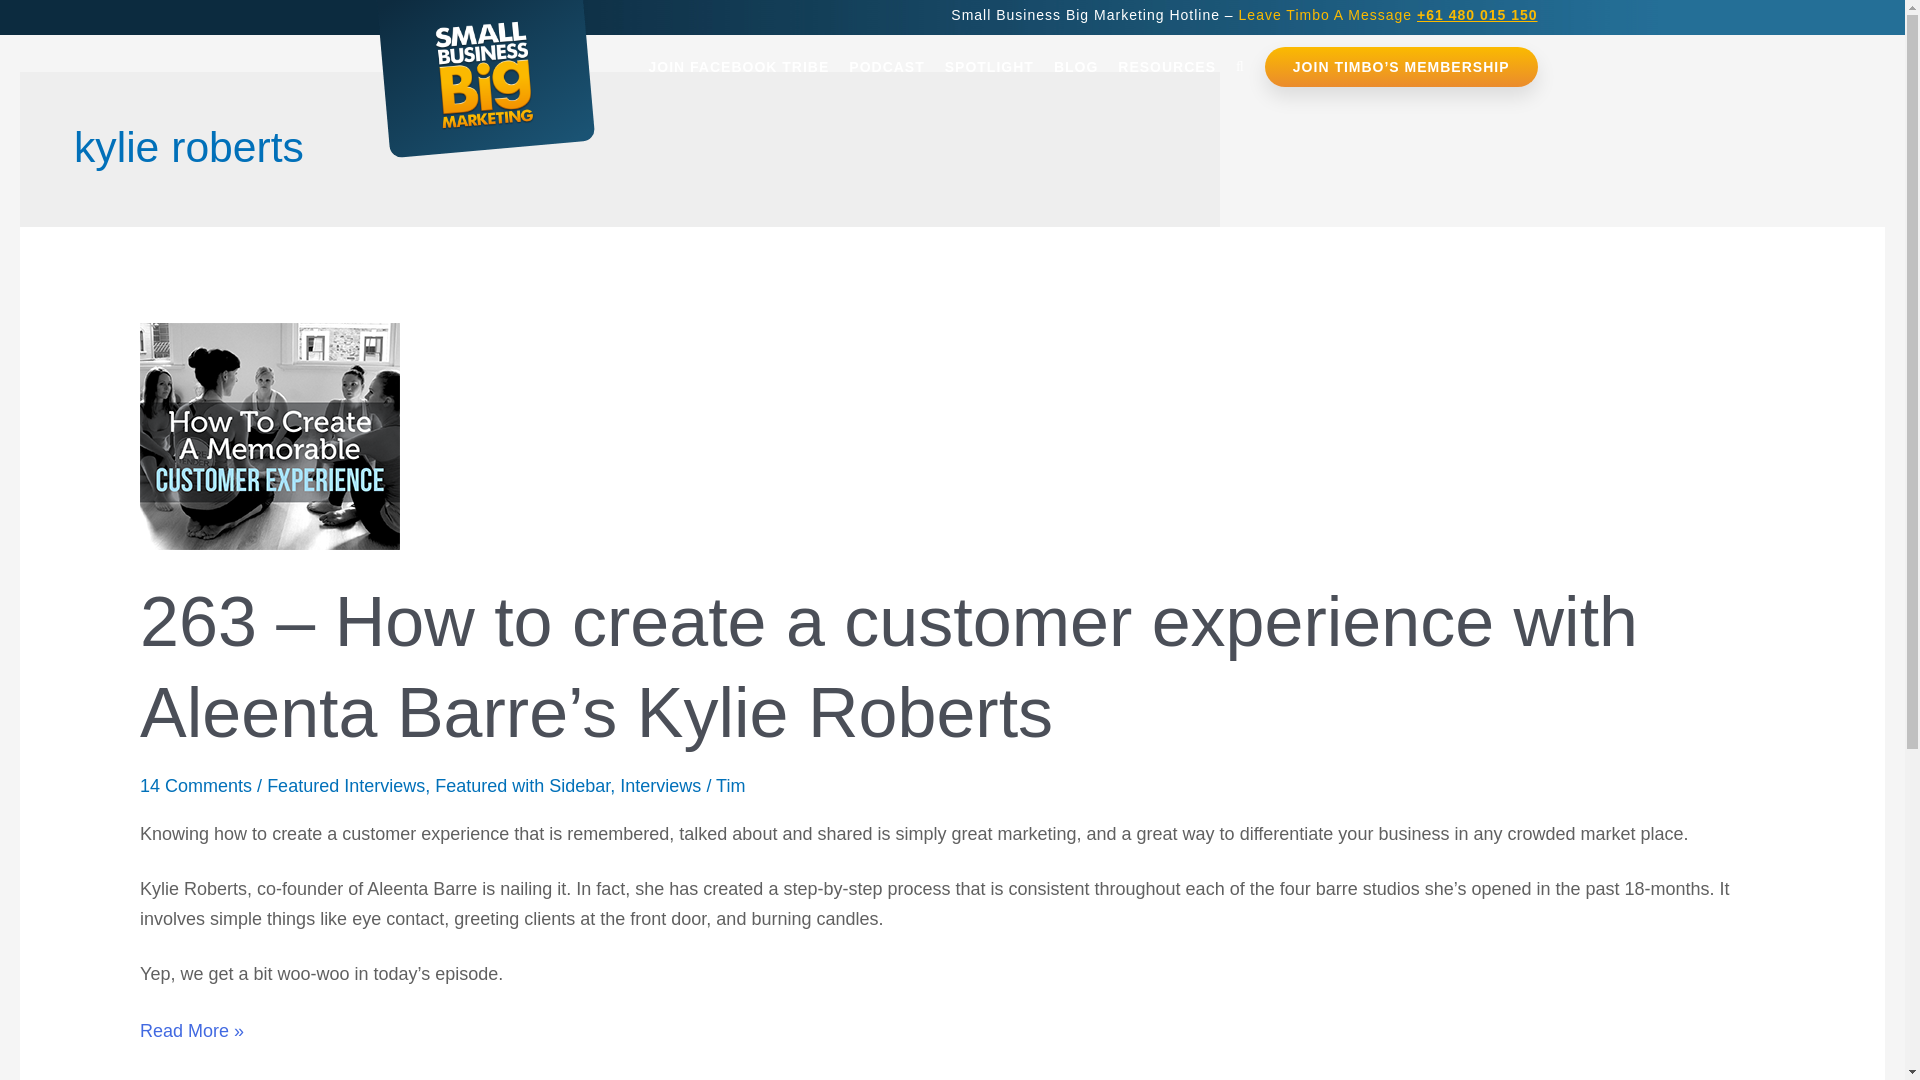  What do you see at coordinates (738, 67) in the screenshot?
I see `JOIN FACEBOOK TRIBE` at bounding box center [738, 67].